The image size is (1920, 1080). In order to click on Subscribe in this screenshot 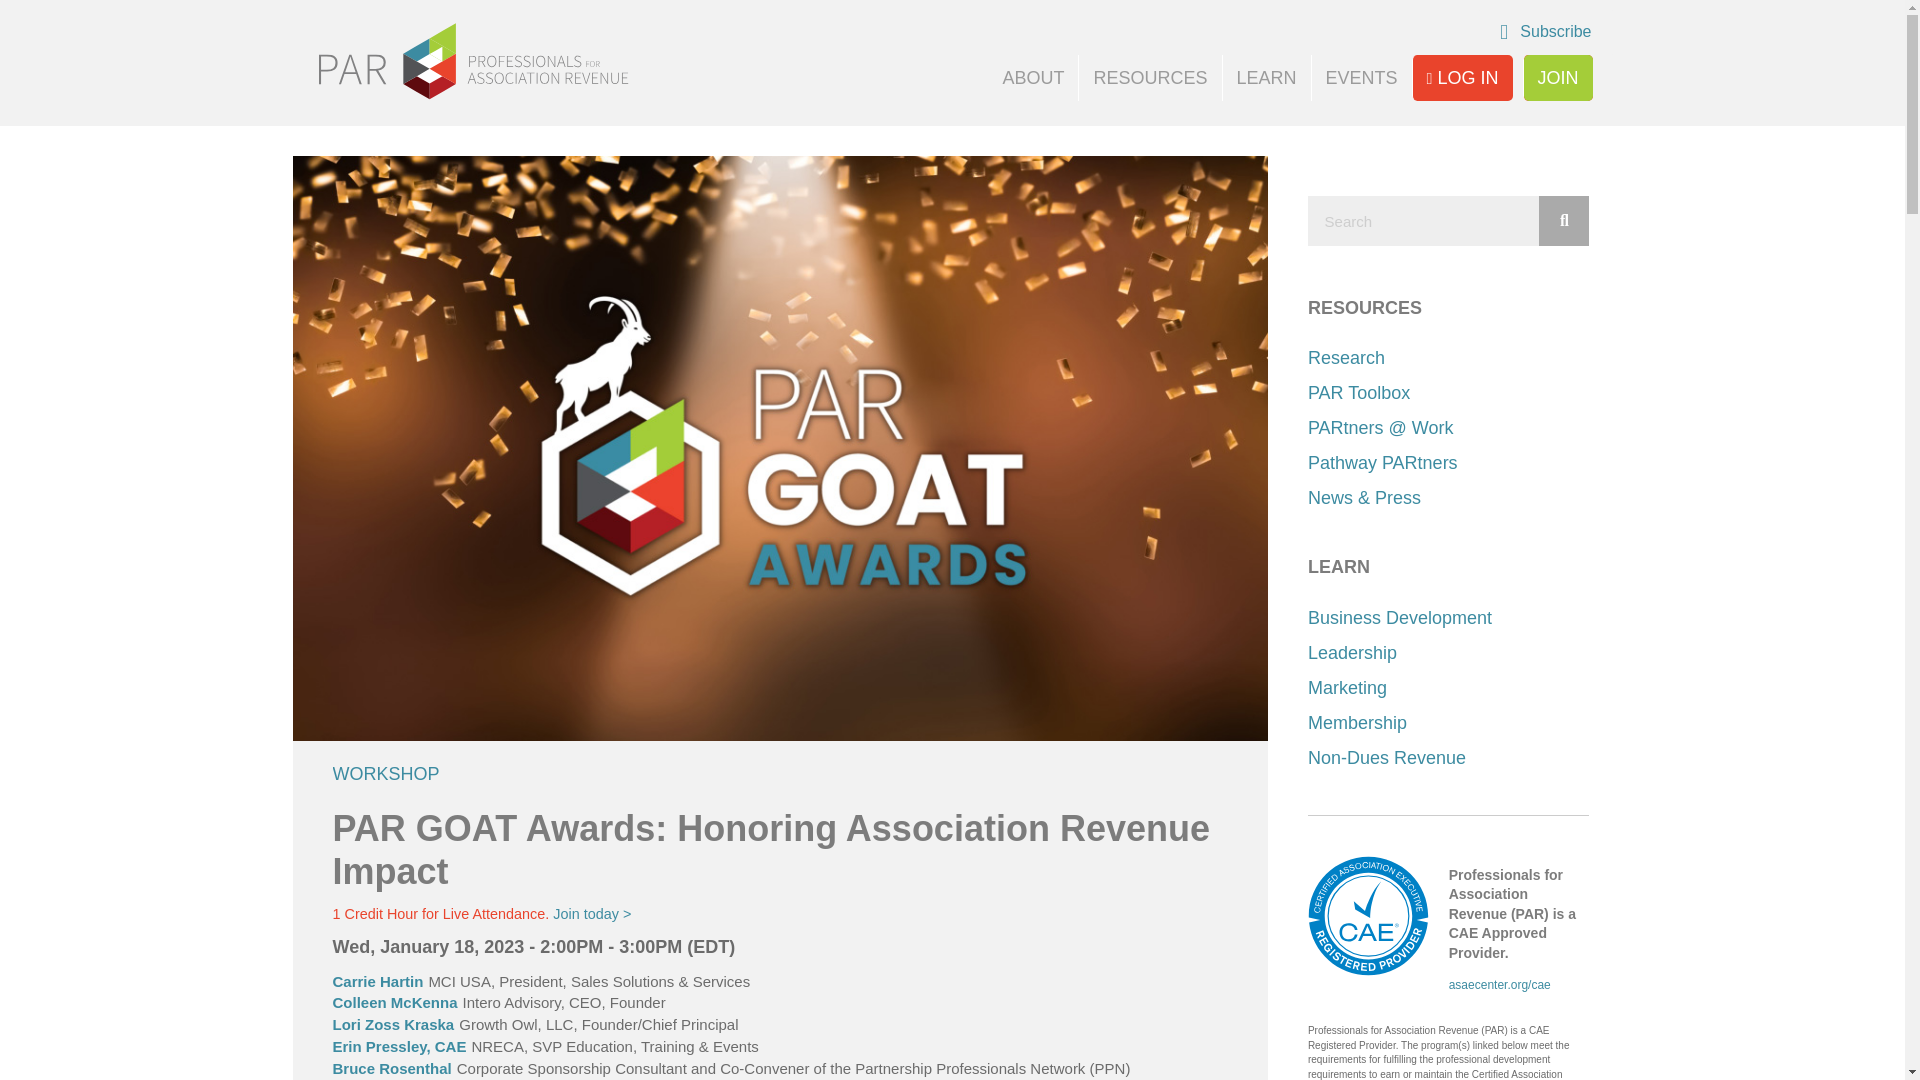, I will do `click(1545, 32)`.